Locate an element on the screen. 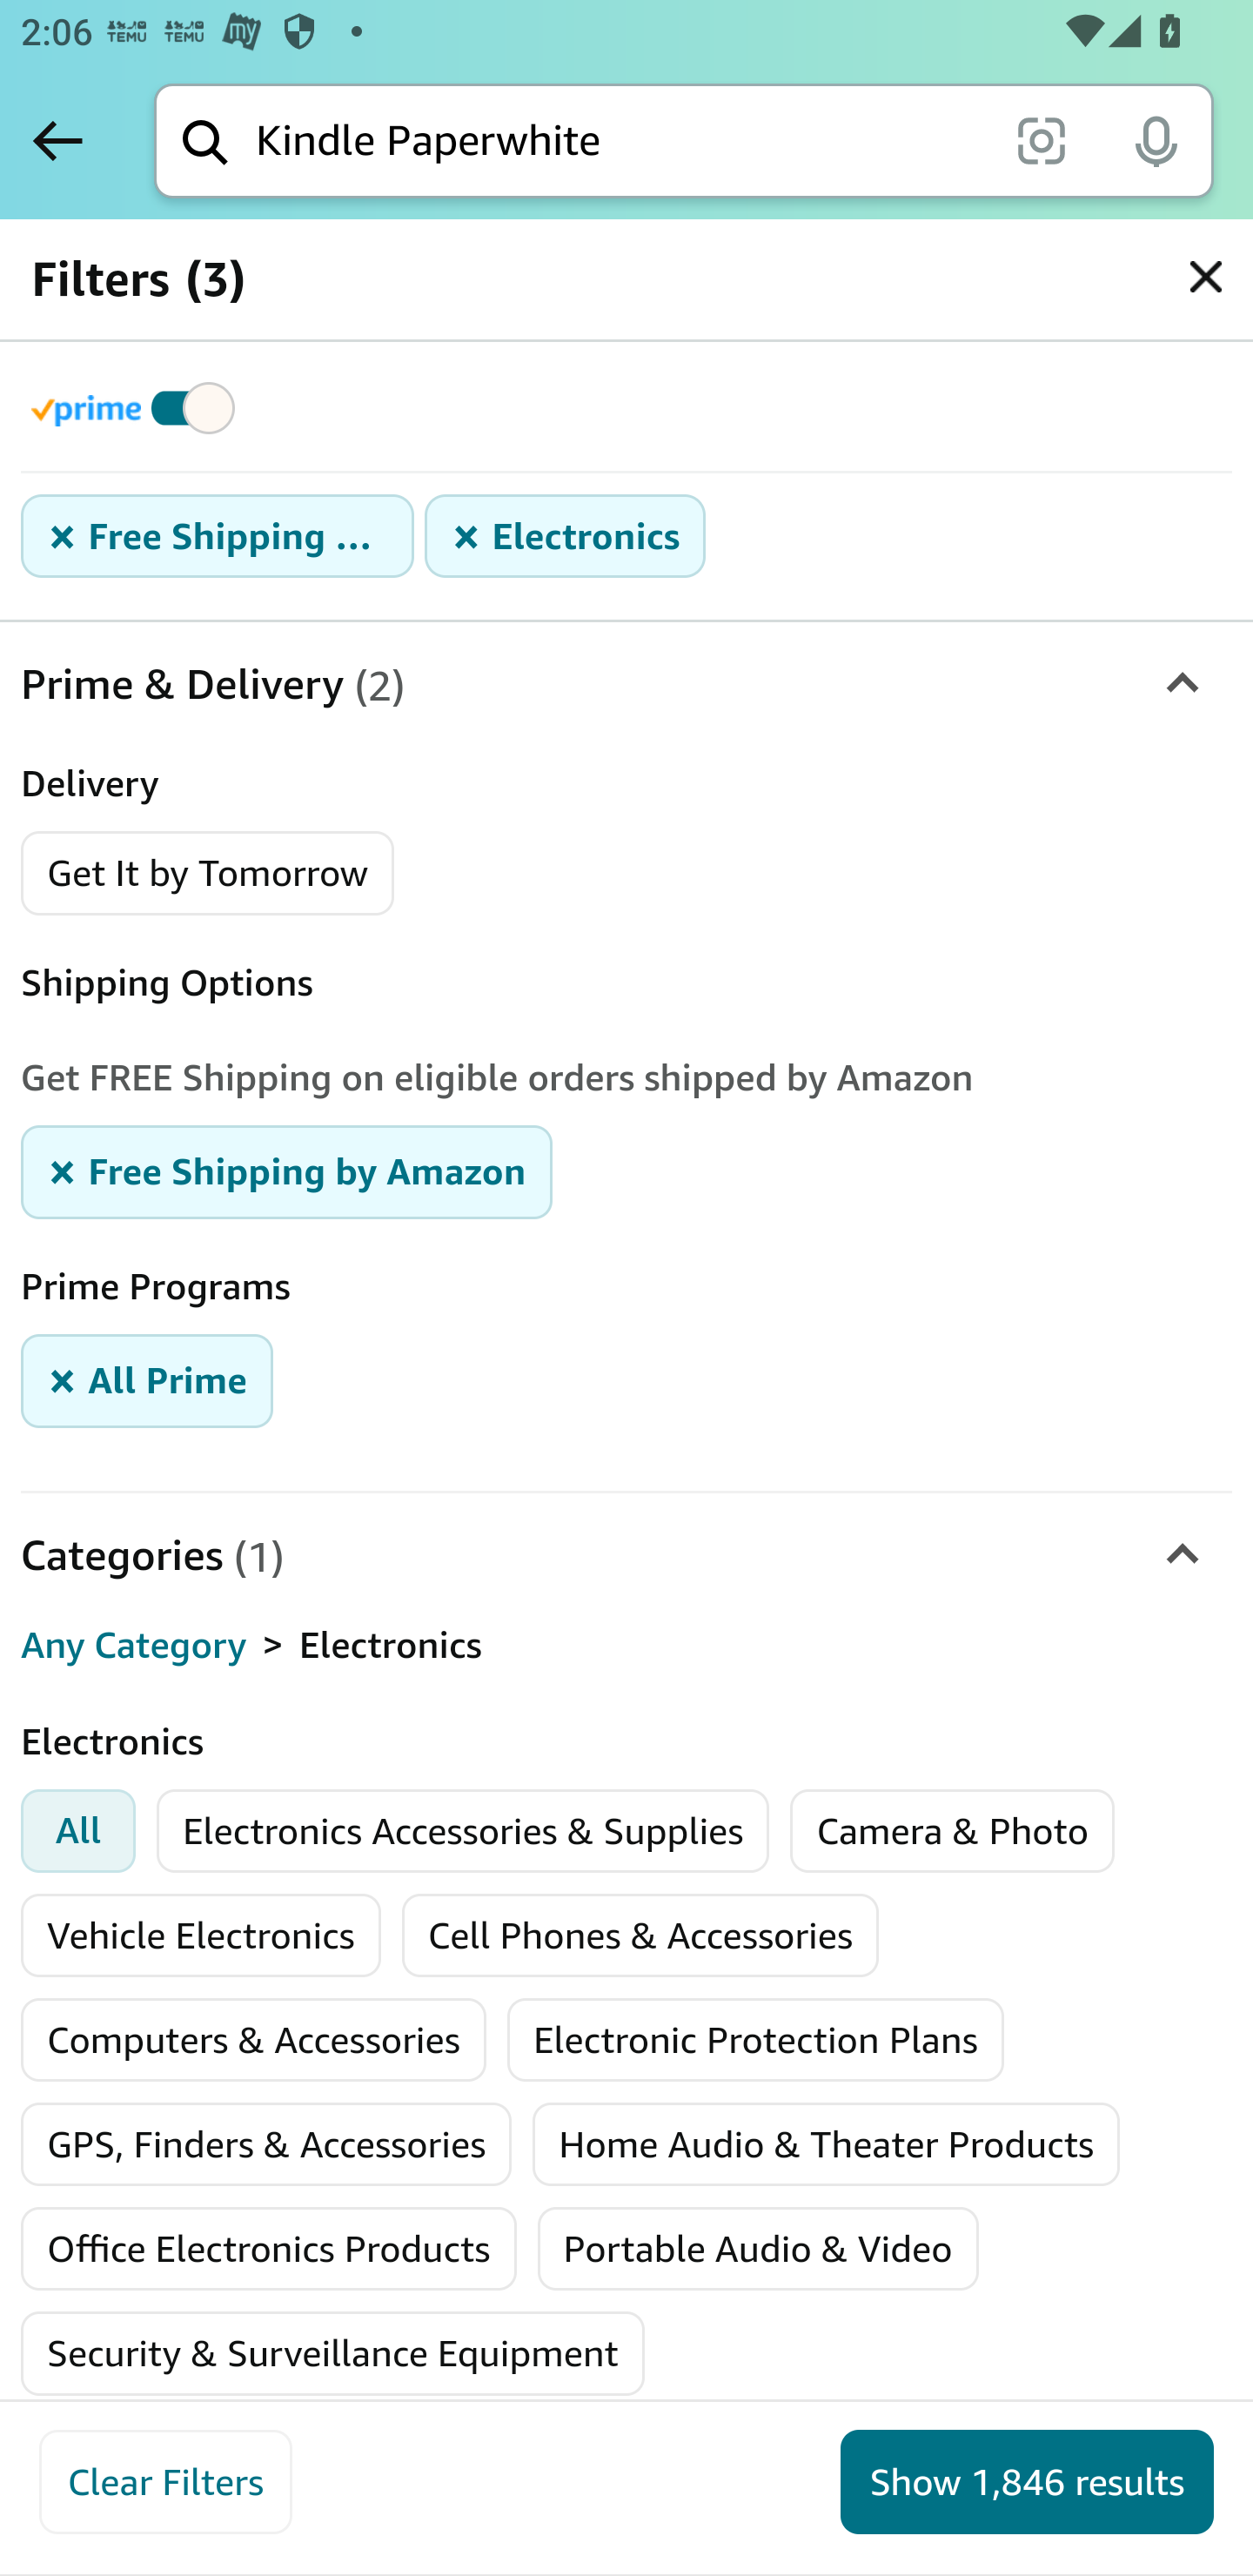 Image resolution: width=1253 pixels, height=2576 pixels. × All Prime × All Prime is located at coordinates (148, 1379).